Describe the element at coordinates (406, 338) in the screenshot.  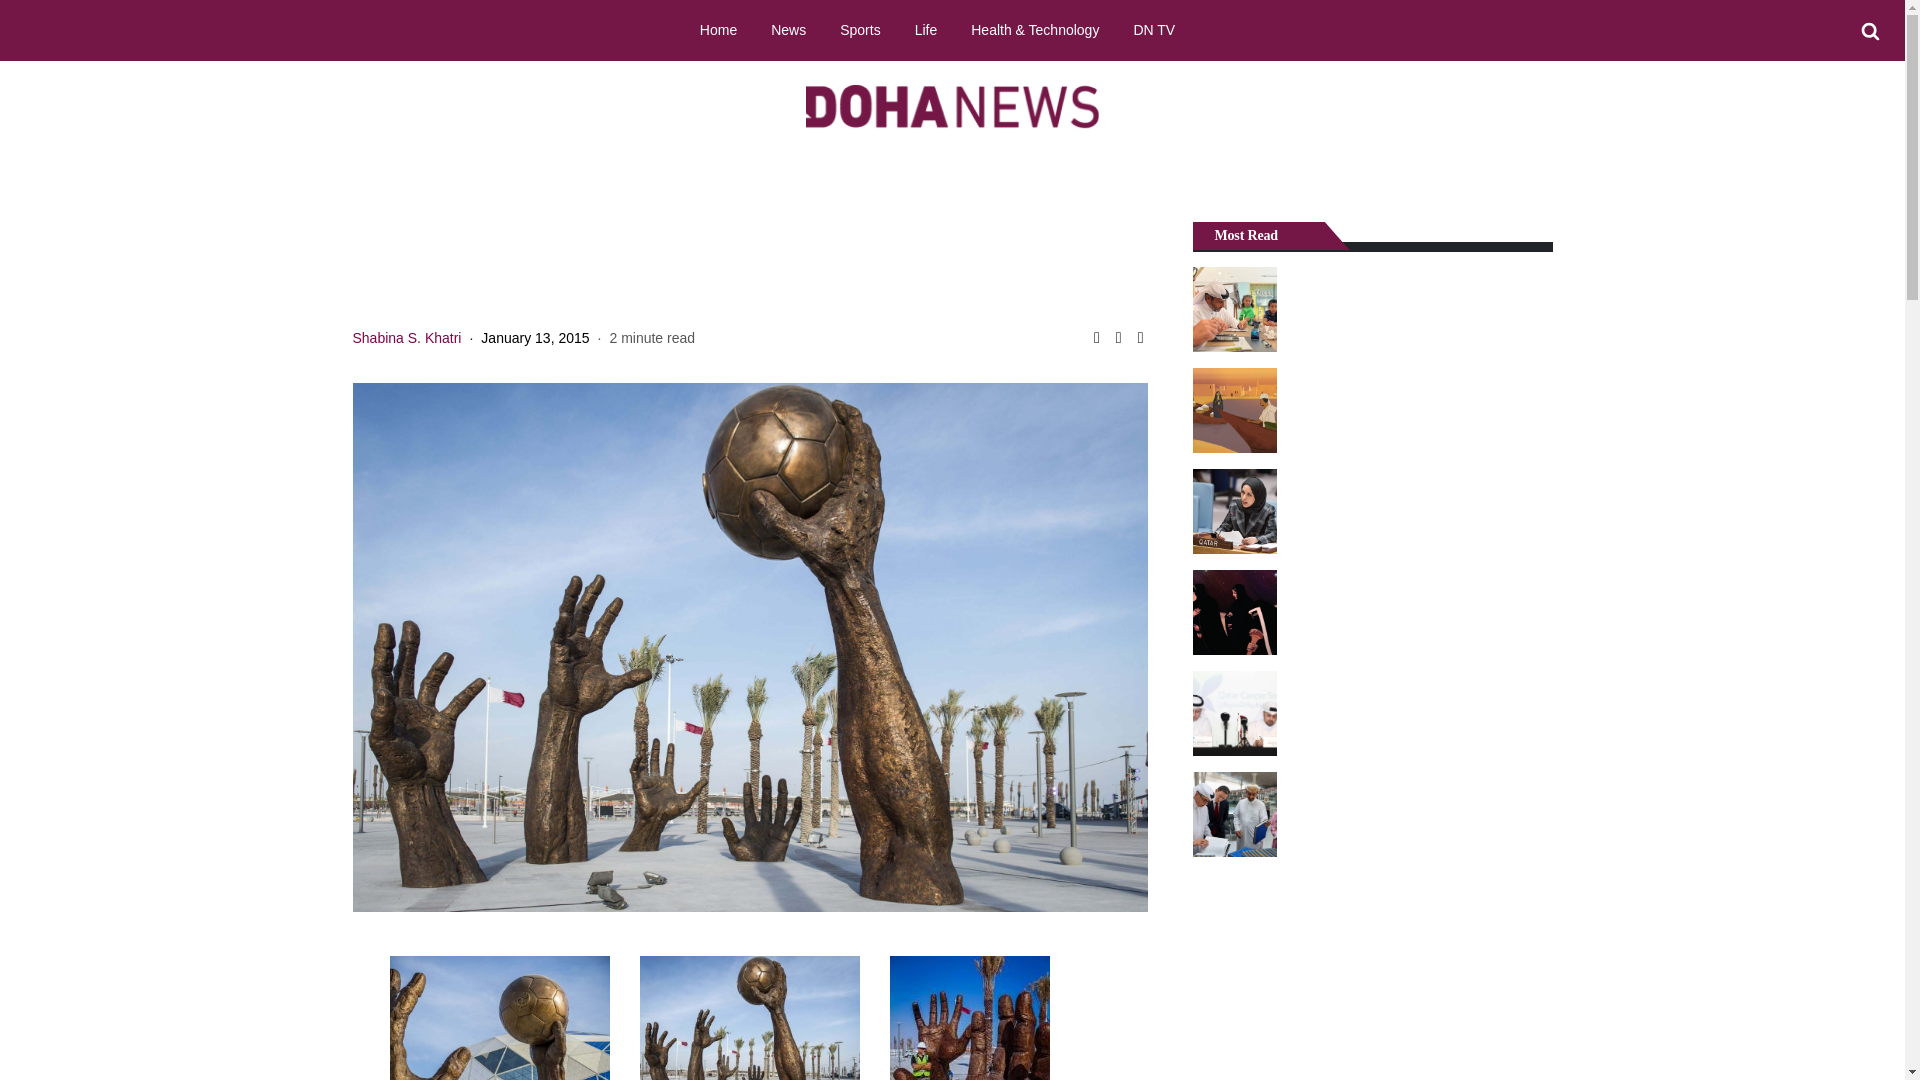
I see `View all posts by Shabina S. Khatri` at that location.